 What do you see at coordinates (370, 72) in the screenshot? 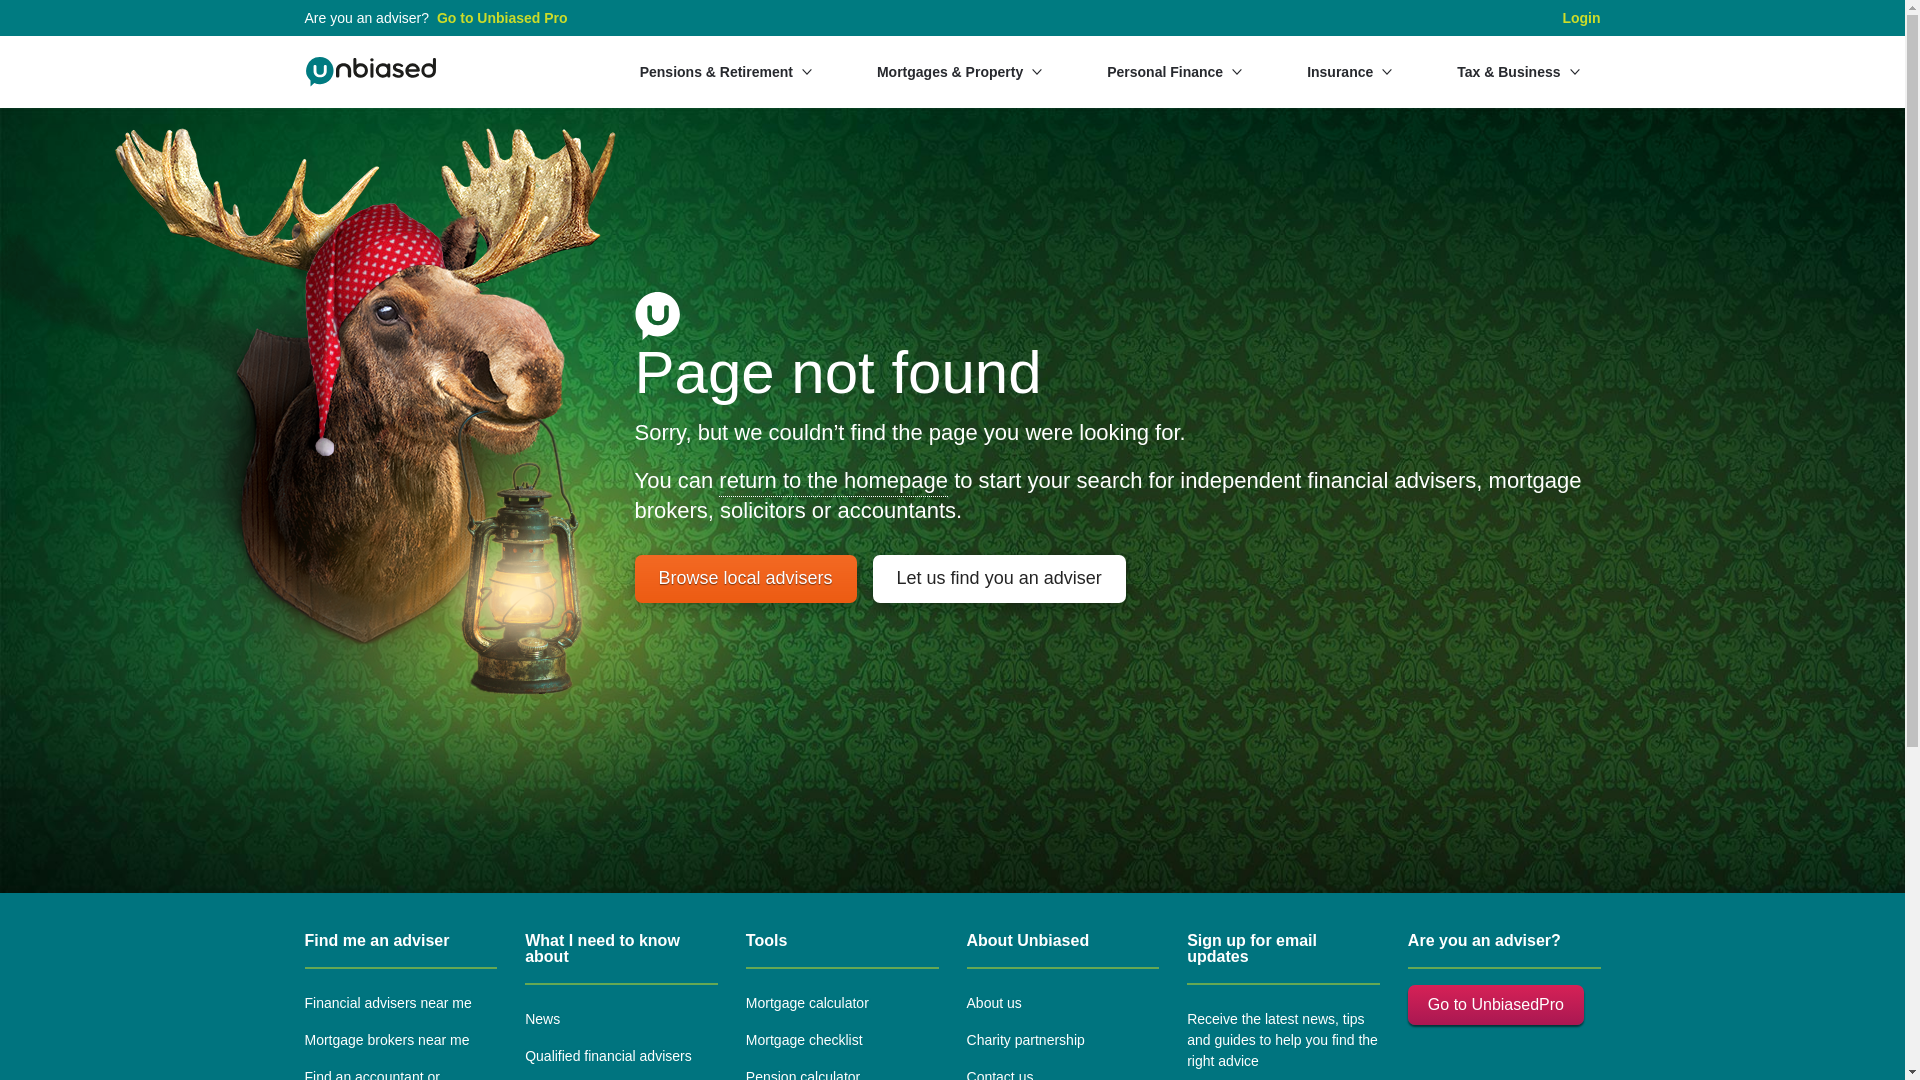
I see `Unbiased` at bounding box center [370, 72].